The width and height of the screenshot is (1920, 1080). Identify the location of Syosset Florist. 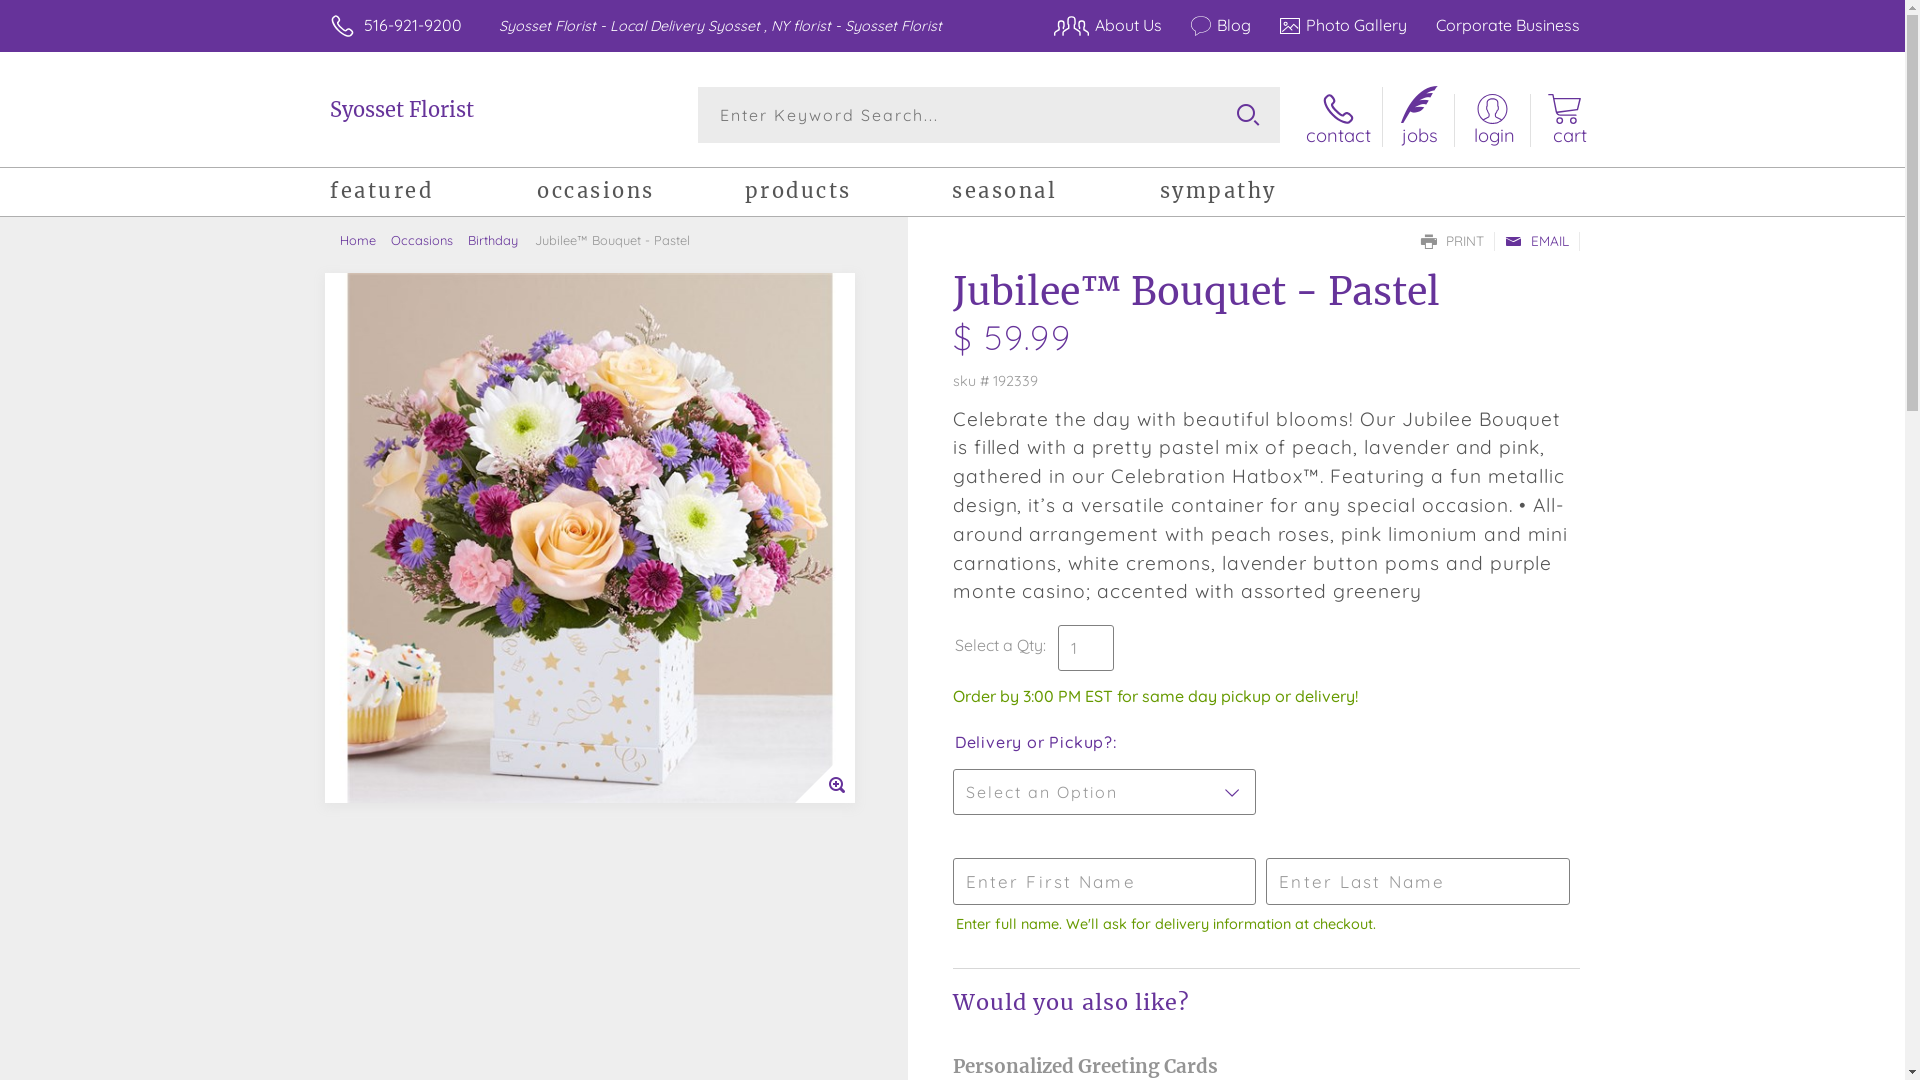
(474, 110).